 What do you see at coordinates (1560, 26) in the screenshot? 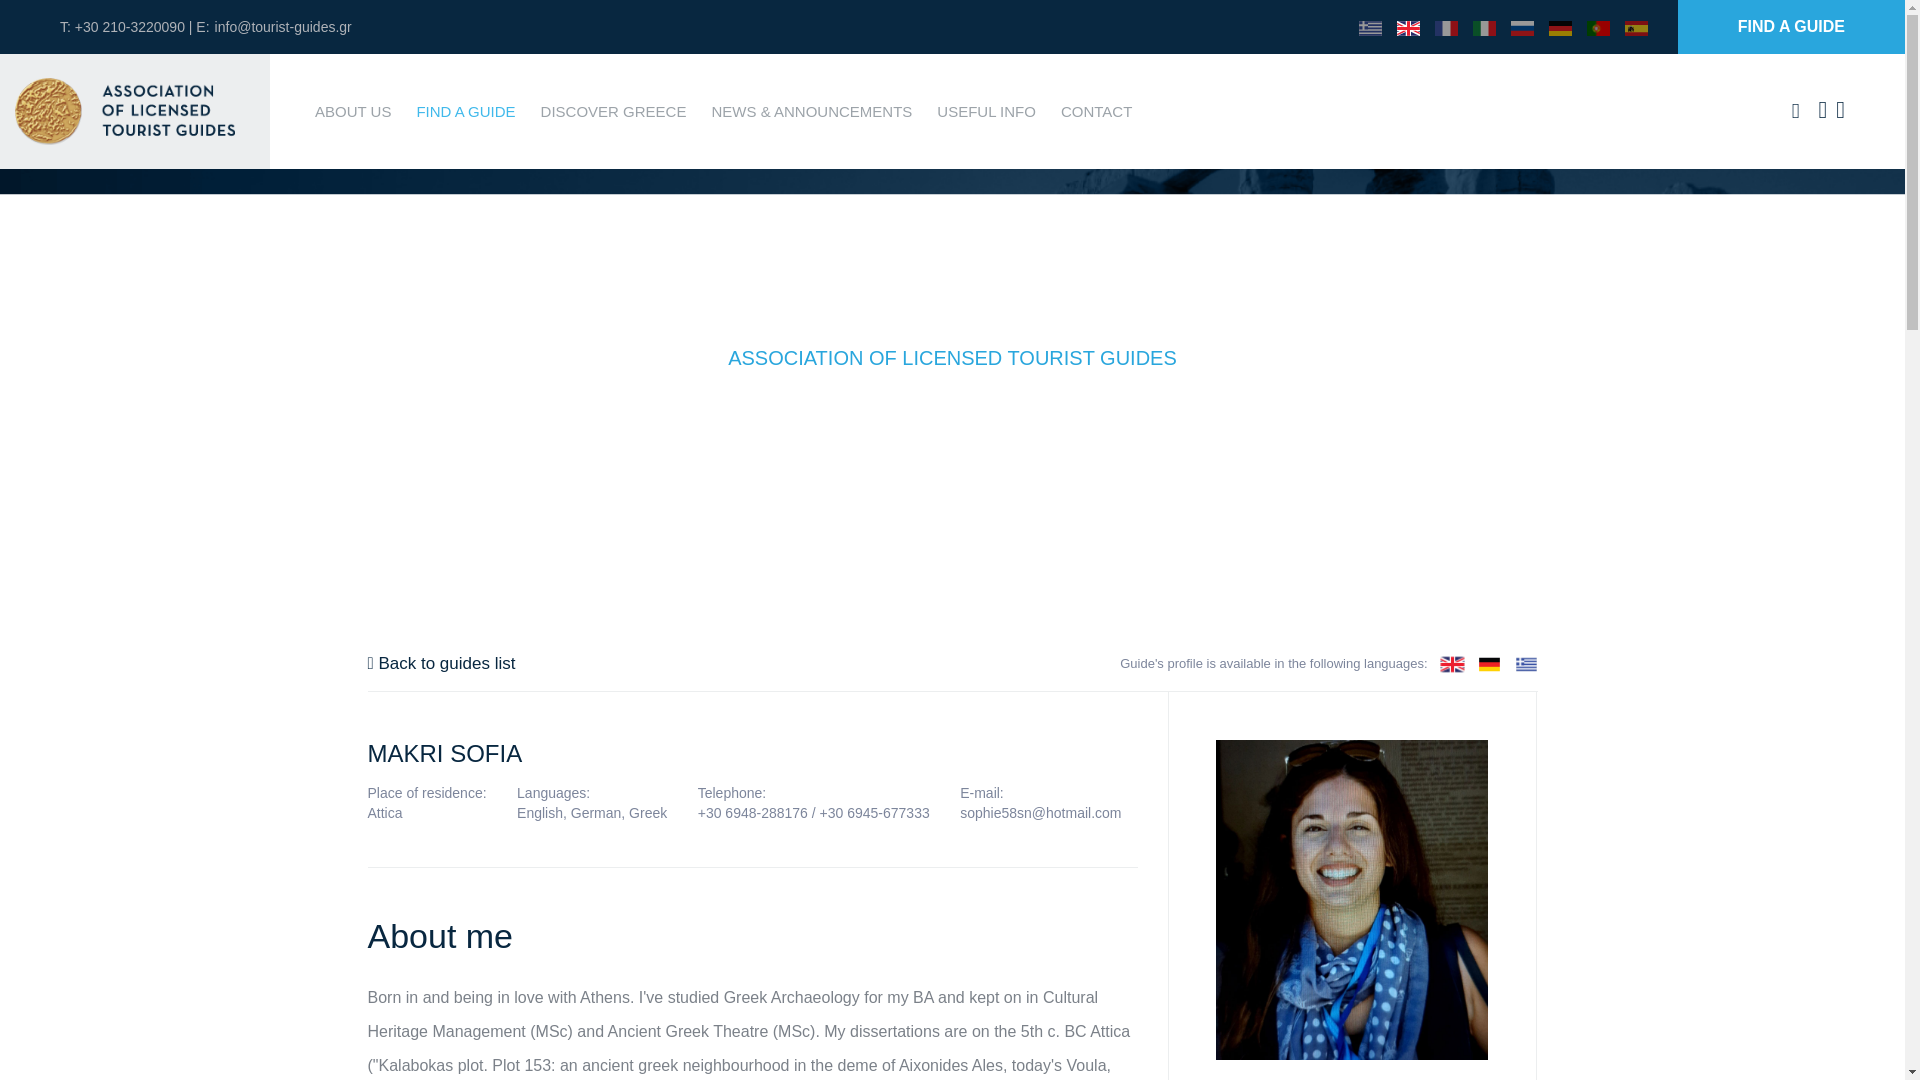
I see `German` at bounding box center [1560, 26].